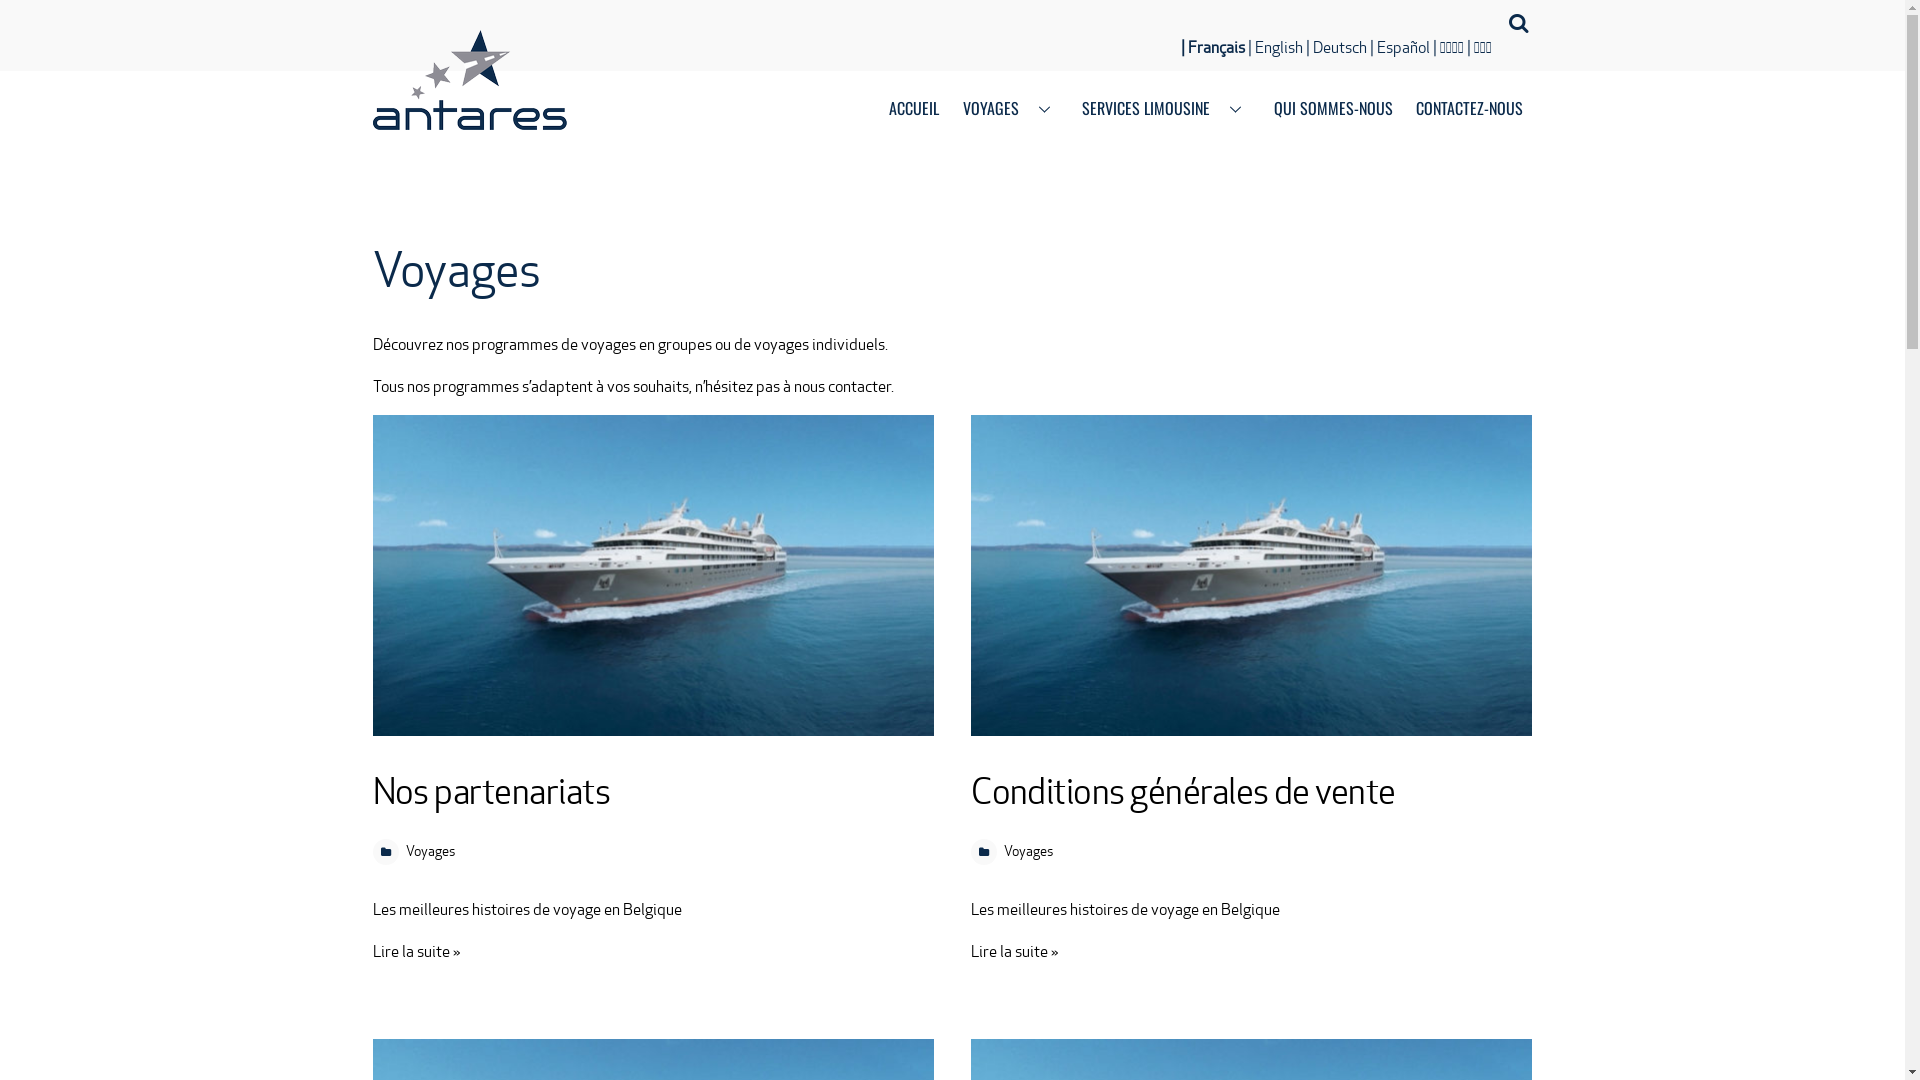 The width and height of the screenshot is (1920, 1080). Describe the element at coordinates (1167, 110) in the screenshot. I see `SERVICES LIMOUSINE` at that location.